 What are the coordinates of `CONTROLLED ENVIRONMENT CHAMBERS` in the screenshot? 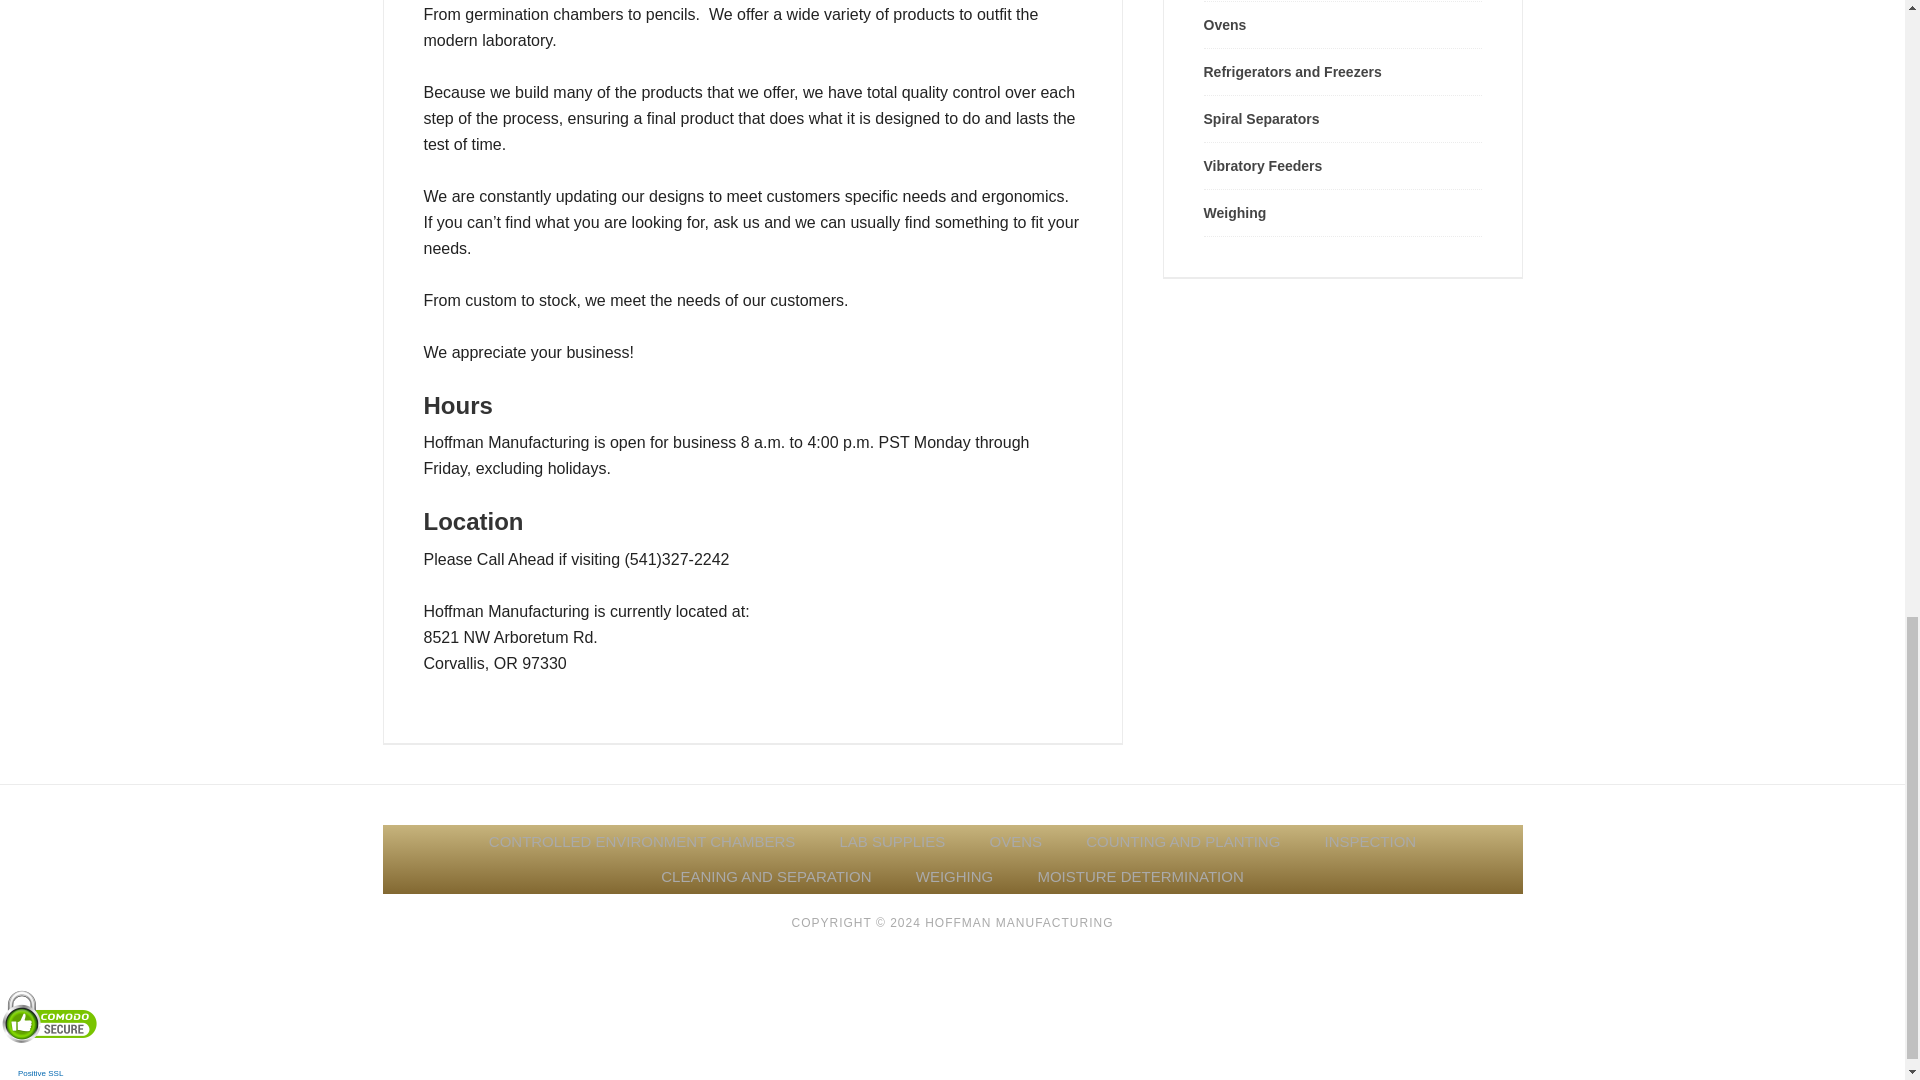 It's located at (641, 842).